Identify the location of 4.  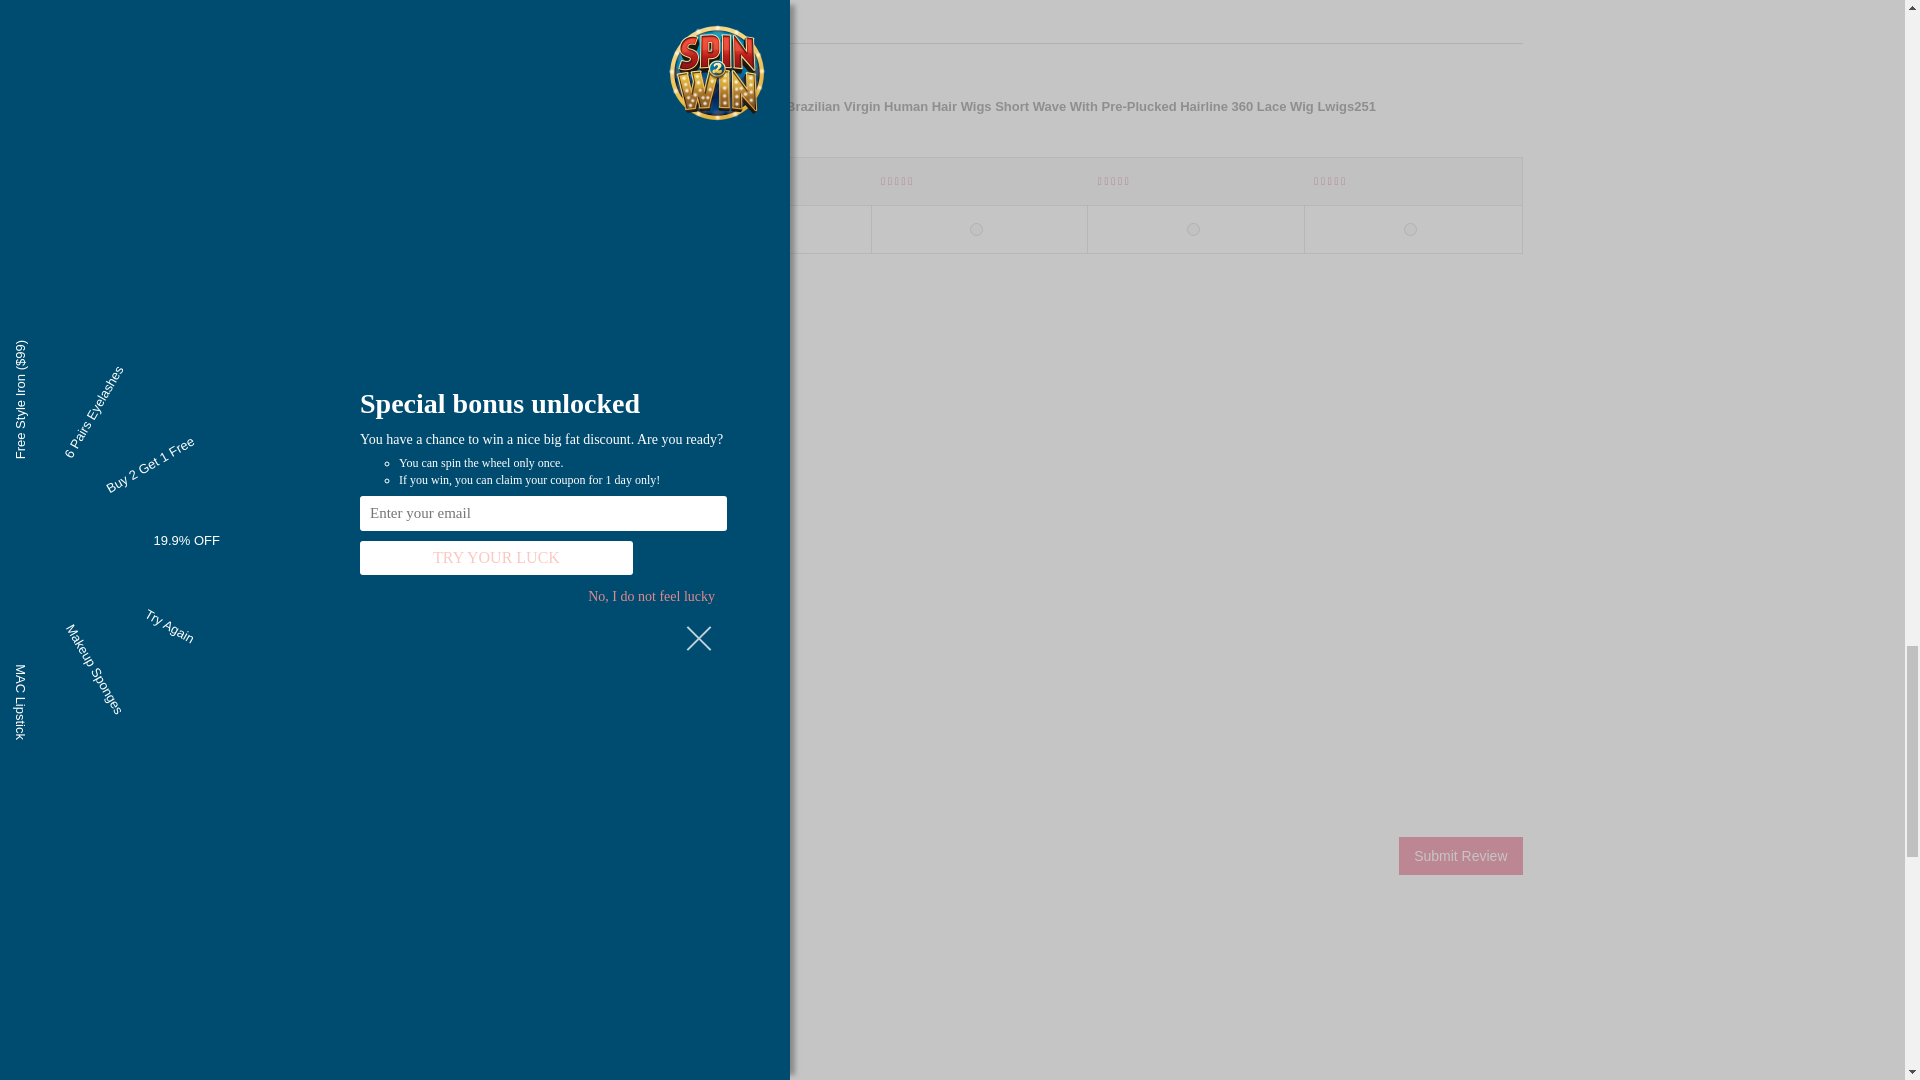
(1193, 229).